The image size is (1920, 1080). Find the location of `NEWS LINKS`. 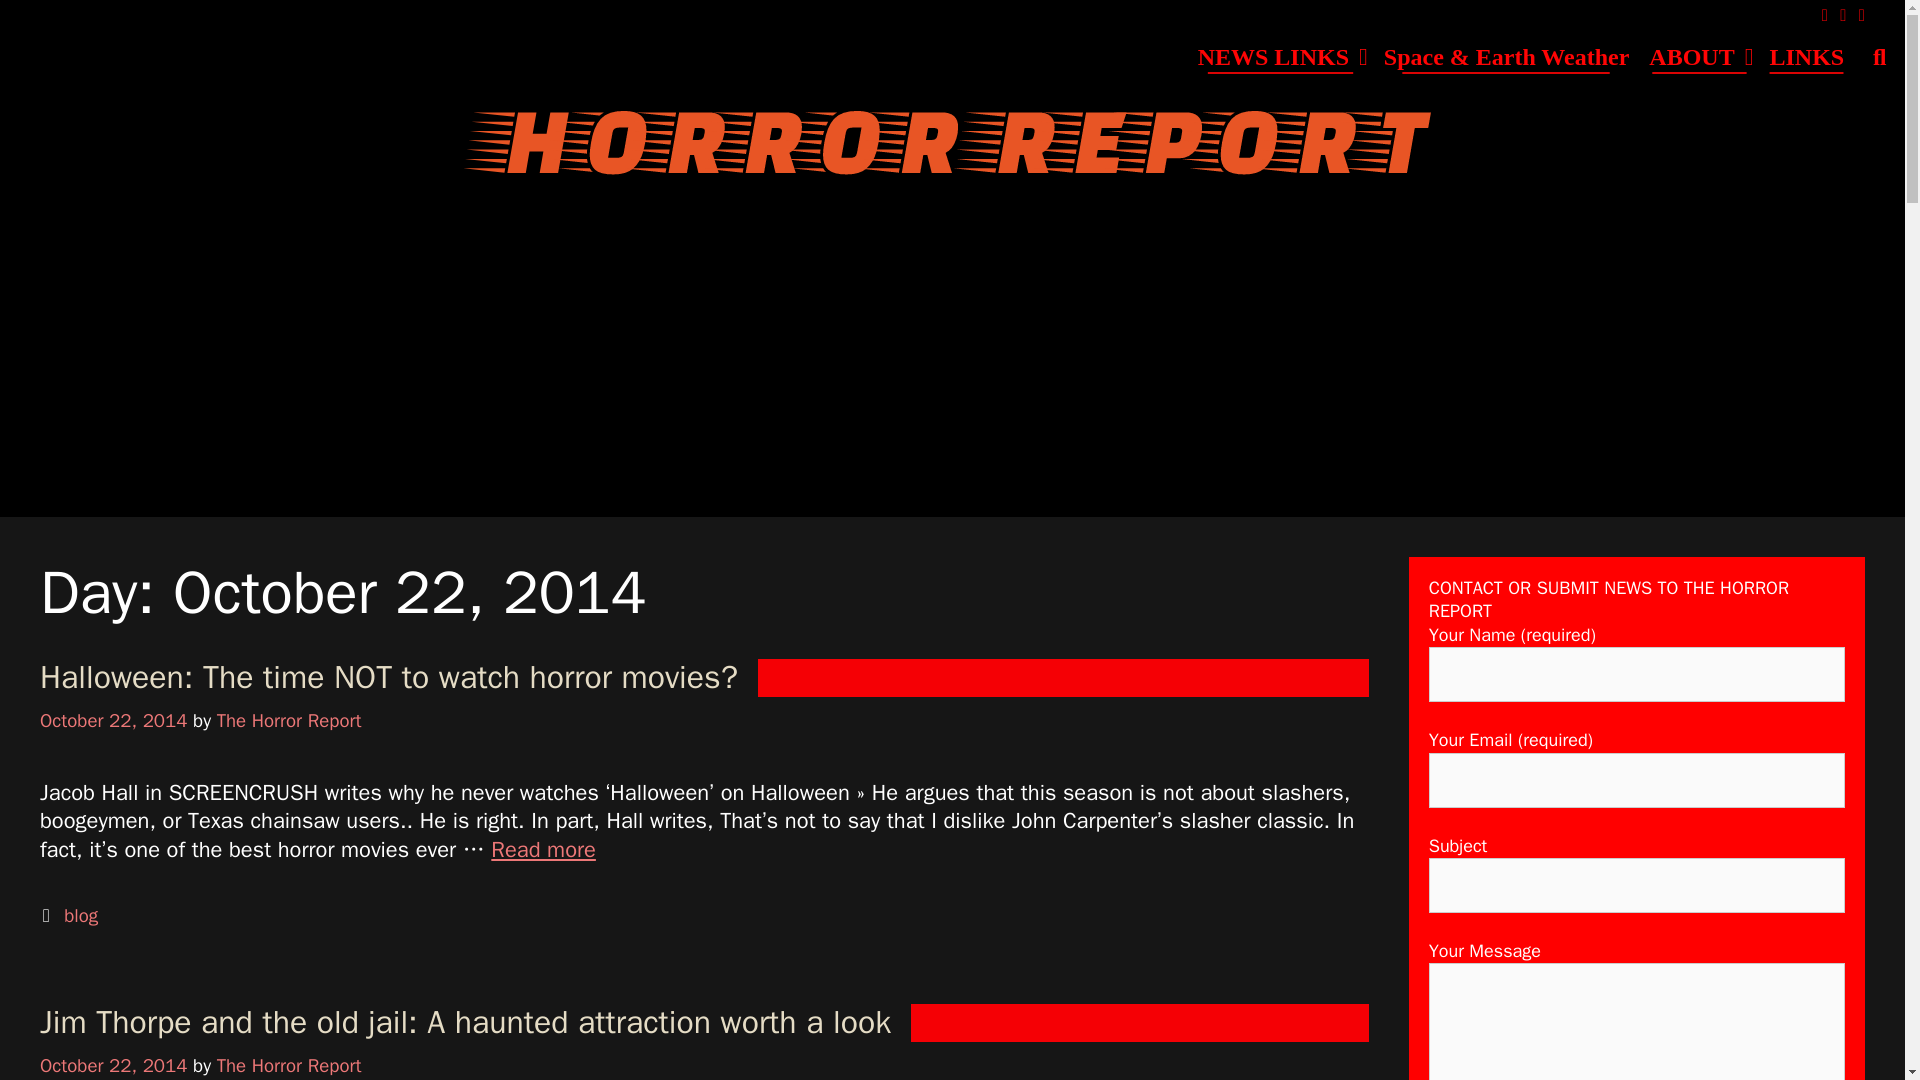

NEWS LINKS is located at coordinates (1281, 57).